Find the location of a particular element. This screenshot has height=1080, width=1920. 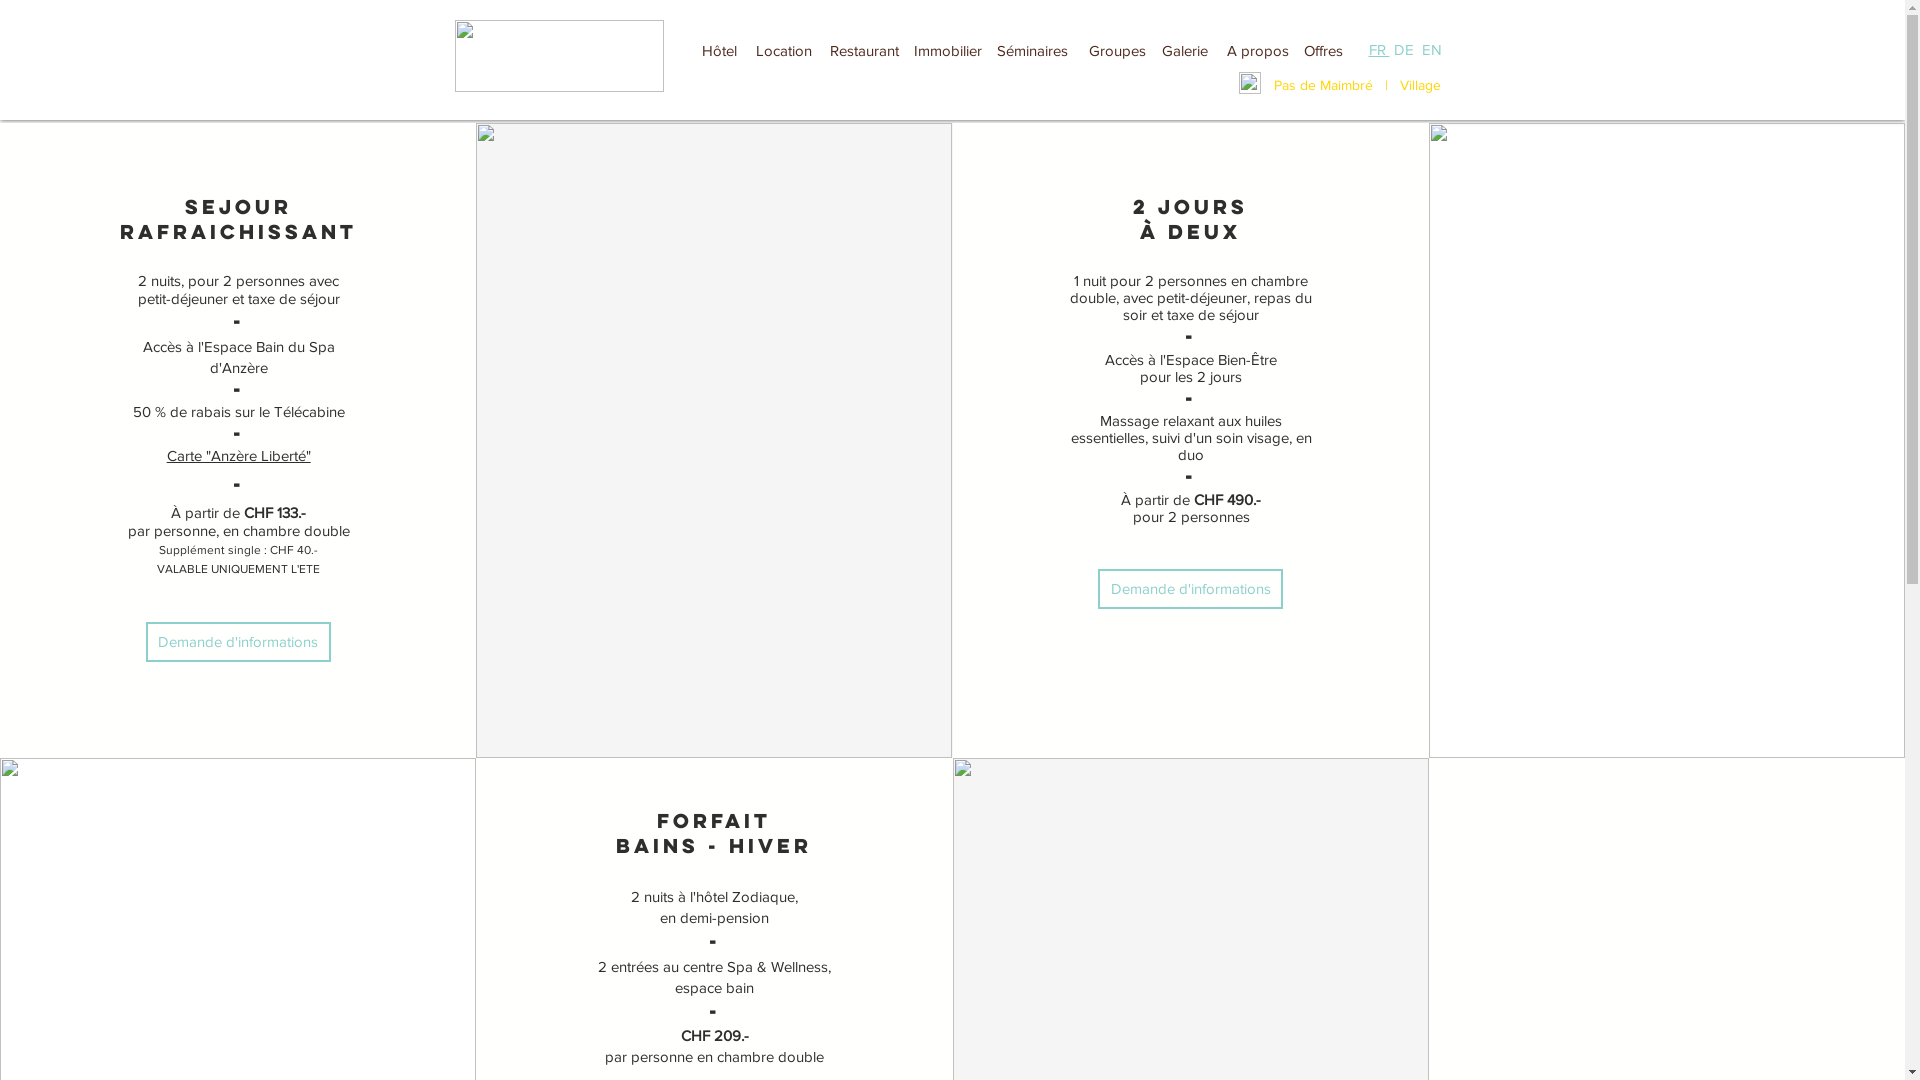

Restaurant is located at coordinates (864, 50).